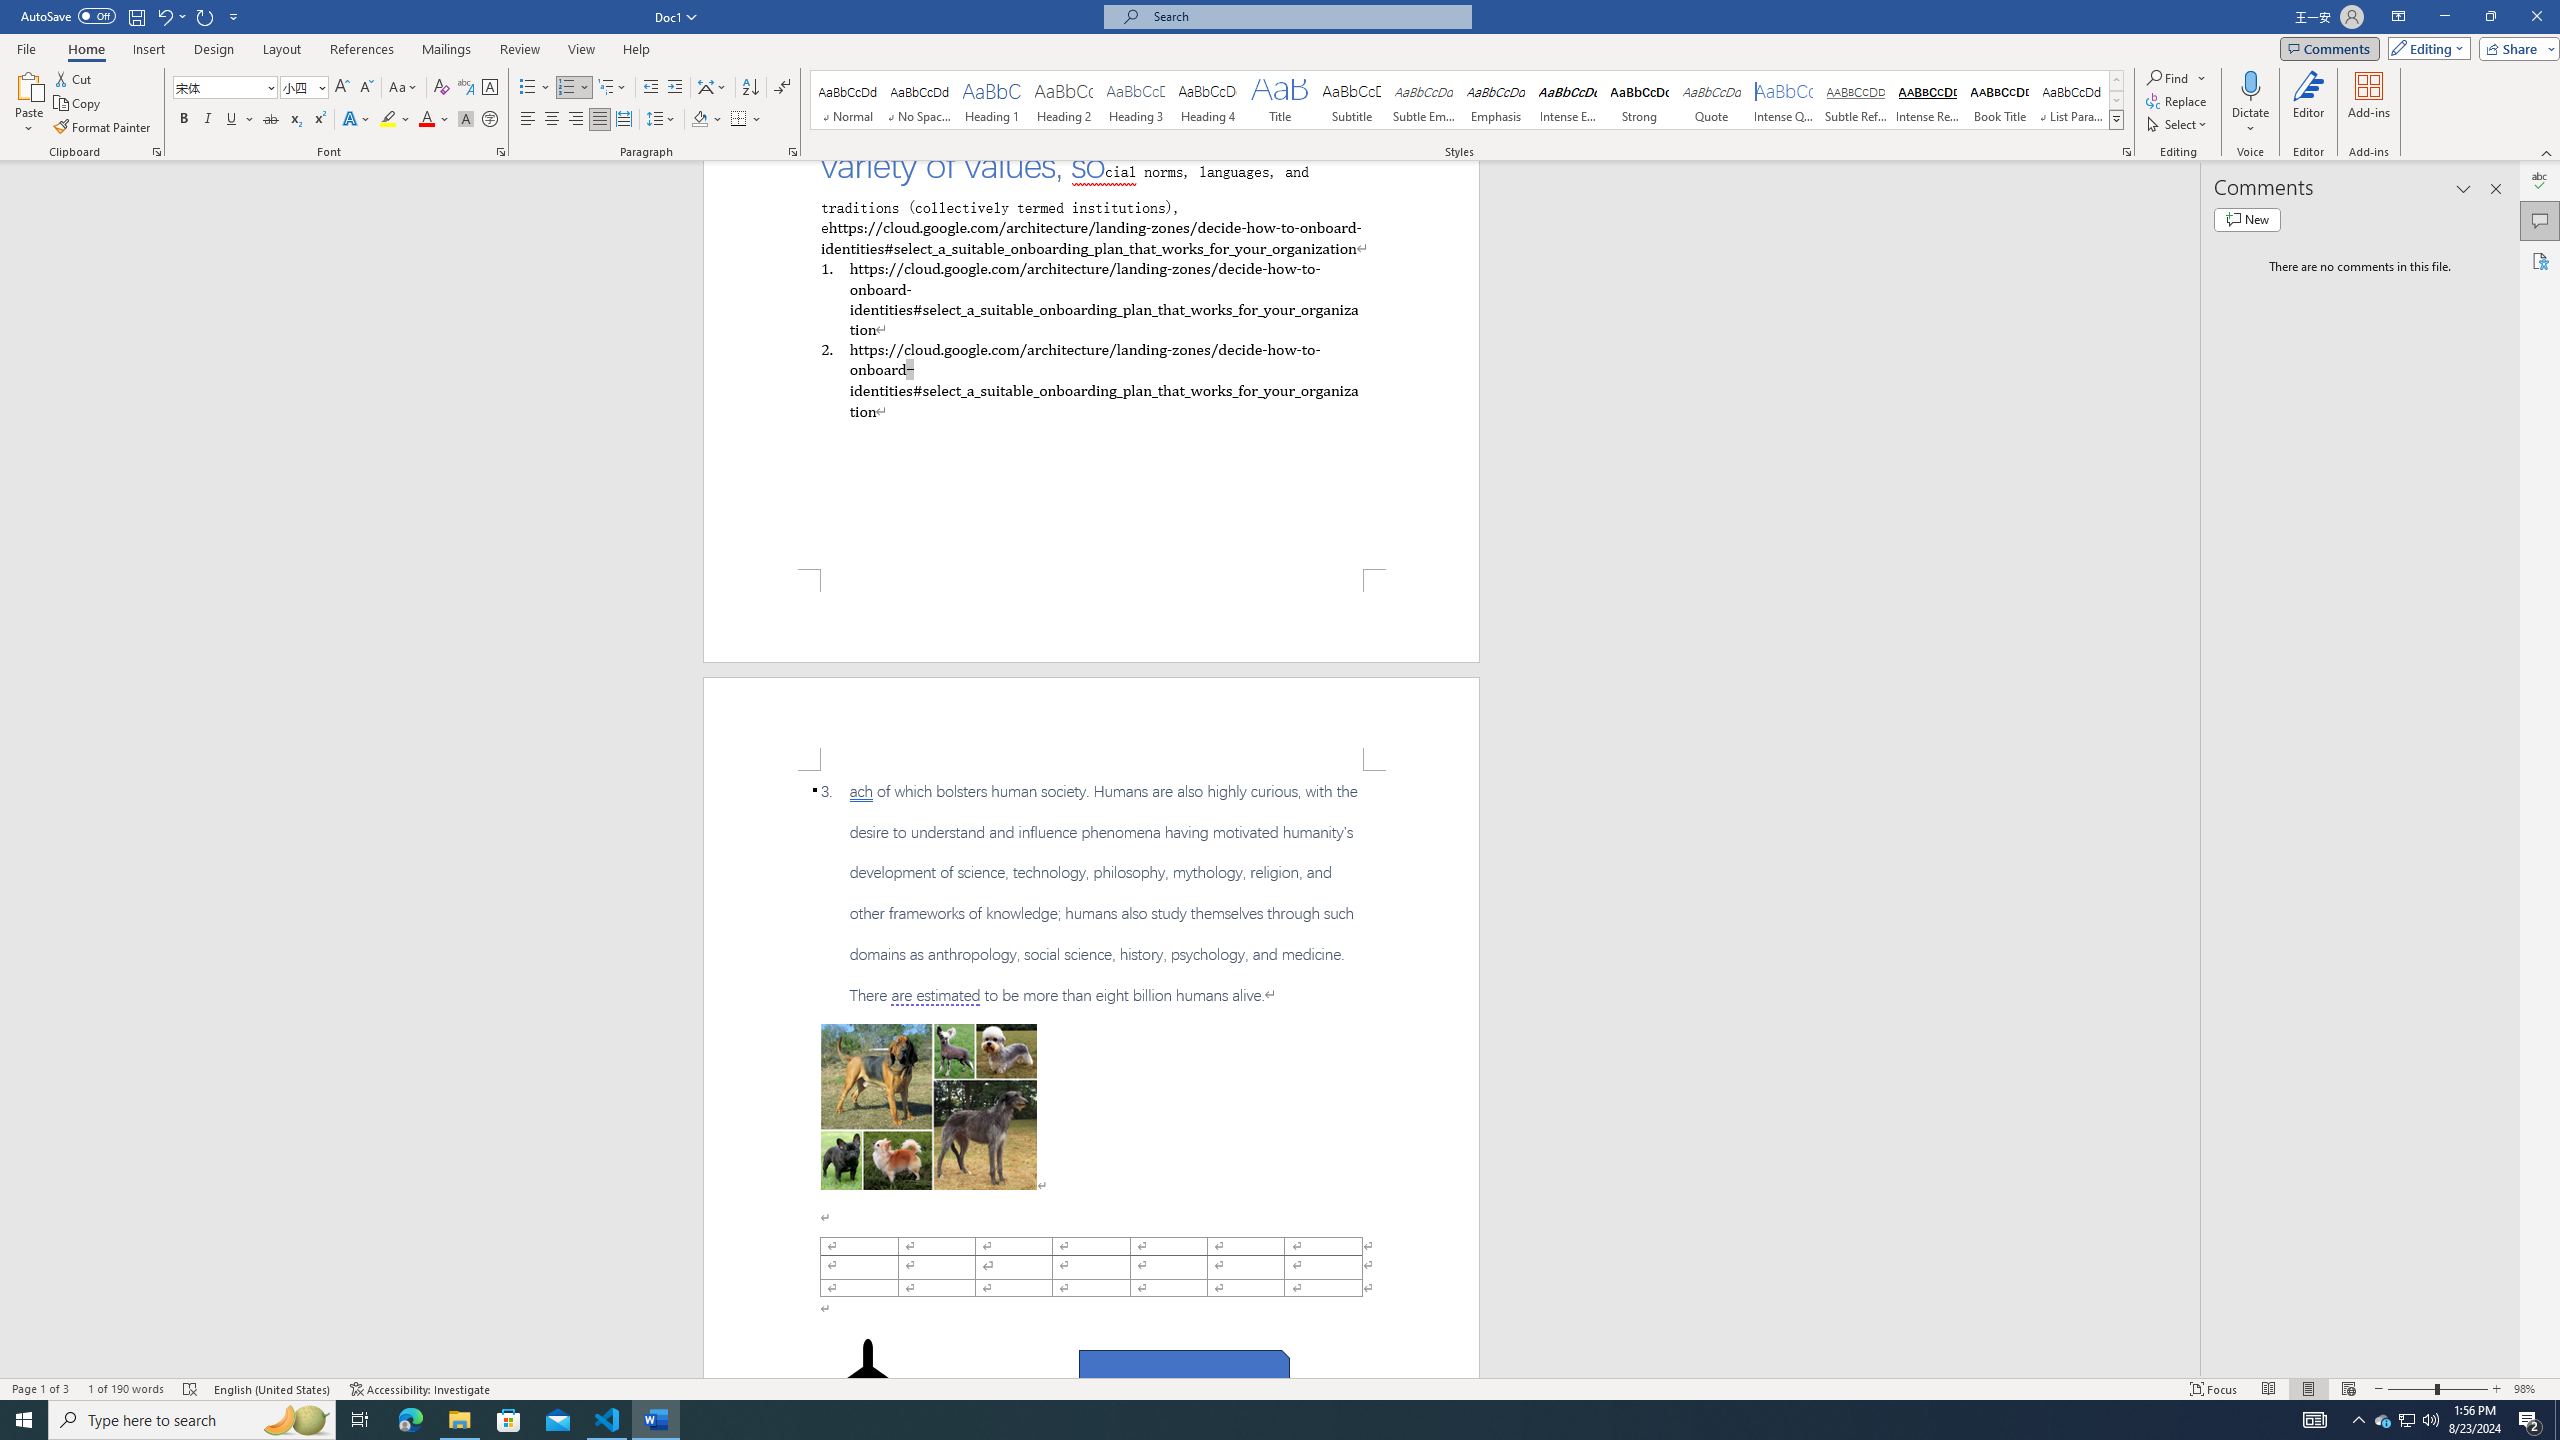 The image size is (2560, 1440). What do you see at coordinates (2117, 120) in the screenshot?
I see `Class: NetUIImage` at bounding box center [2117, 120].